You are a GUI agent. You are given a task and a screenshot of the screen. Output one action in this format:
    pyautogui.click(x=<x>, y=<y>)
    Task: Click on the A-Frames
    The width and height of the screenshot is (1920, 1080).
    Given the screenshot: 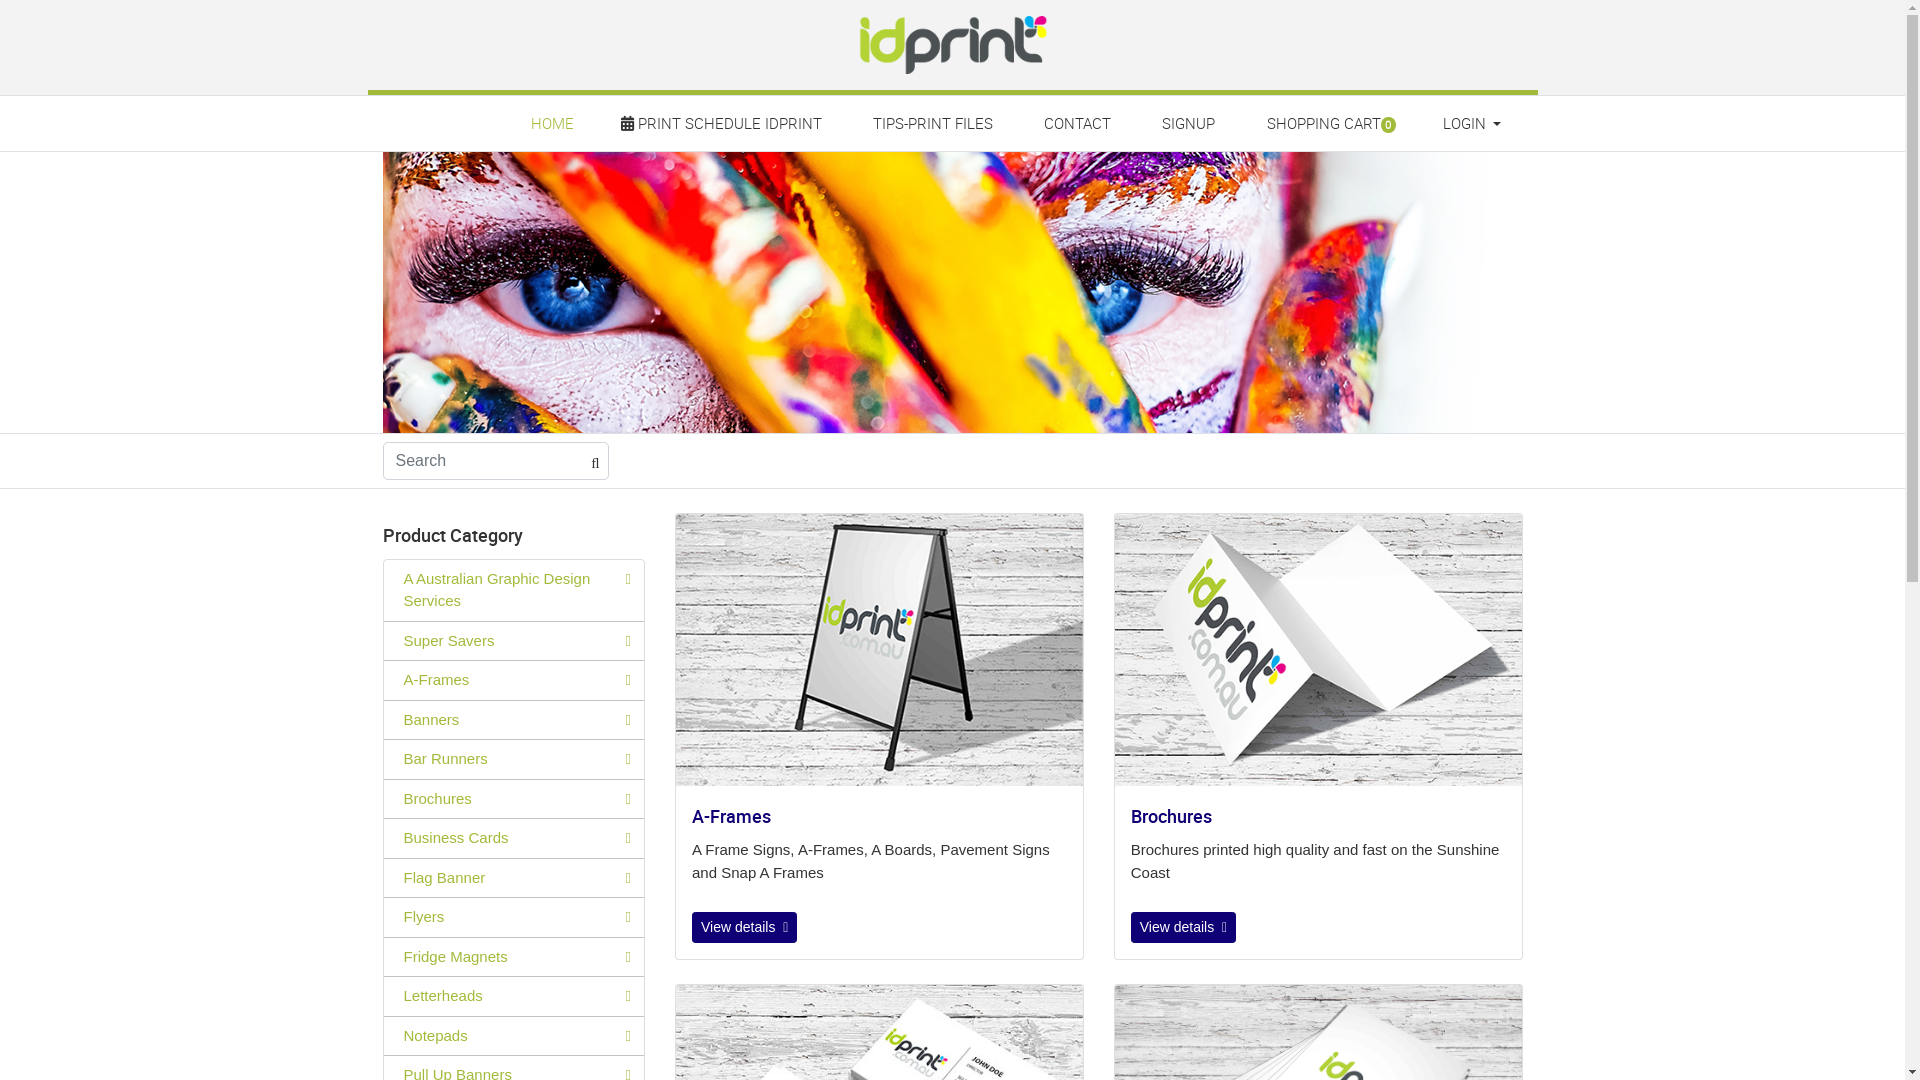 What is the action you would take?
    pyautogui.click(x=514, y=680)
    